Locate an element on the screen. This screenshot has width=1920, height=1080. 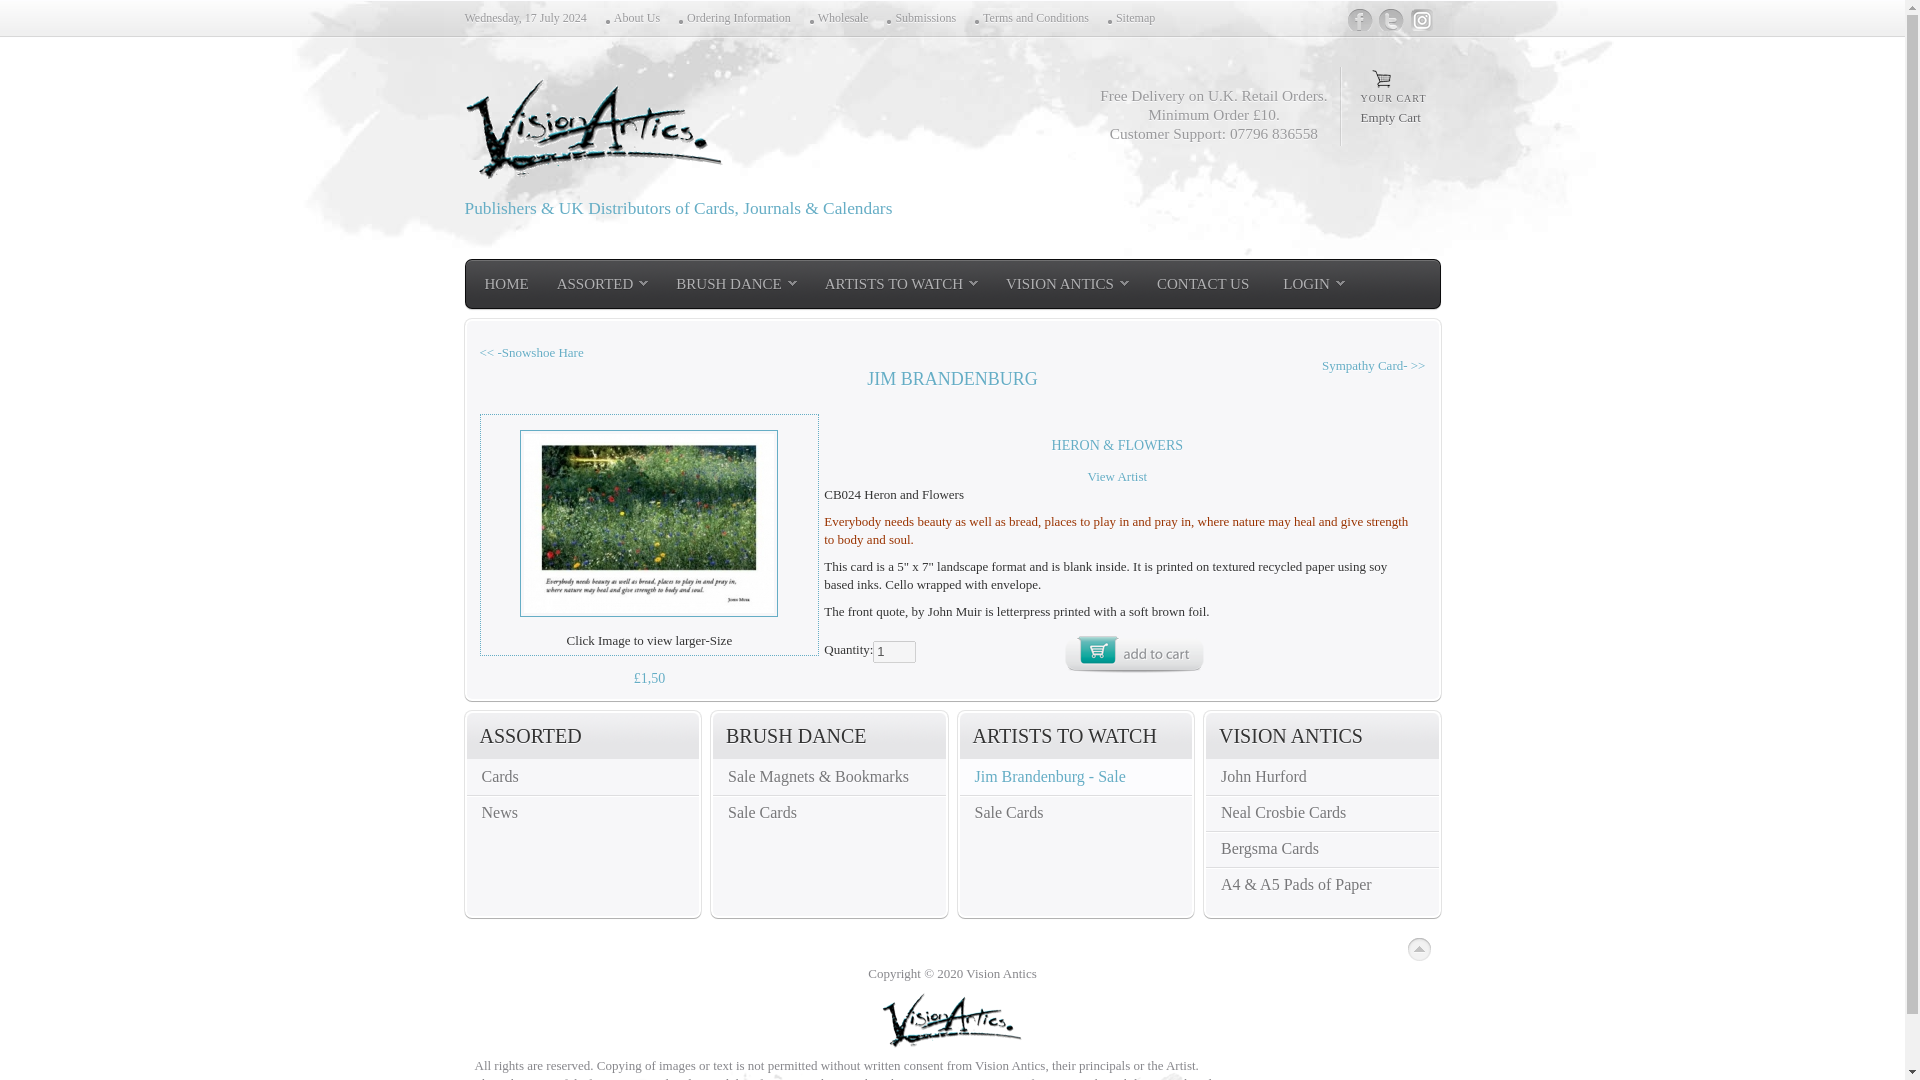
Follow Vision Antics on Instagram is located at coordinates (1422, 18).